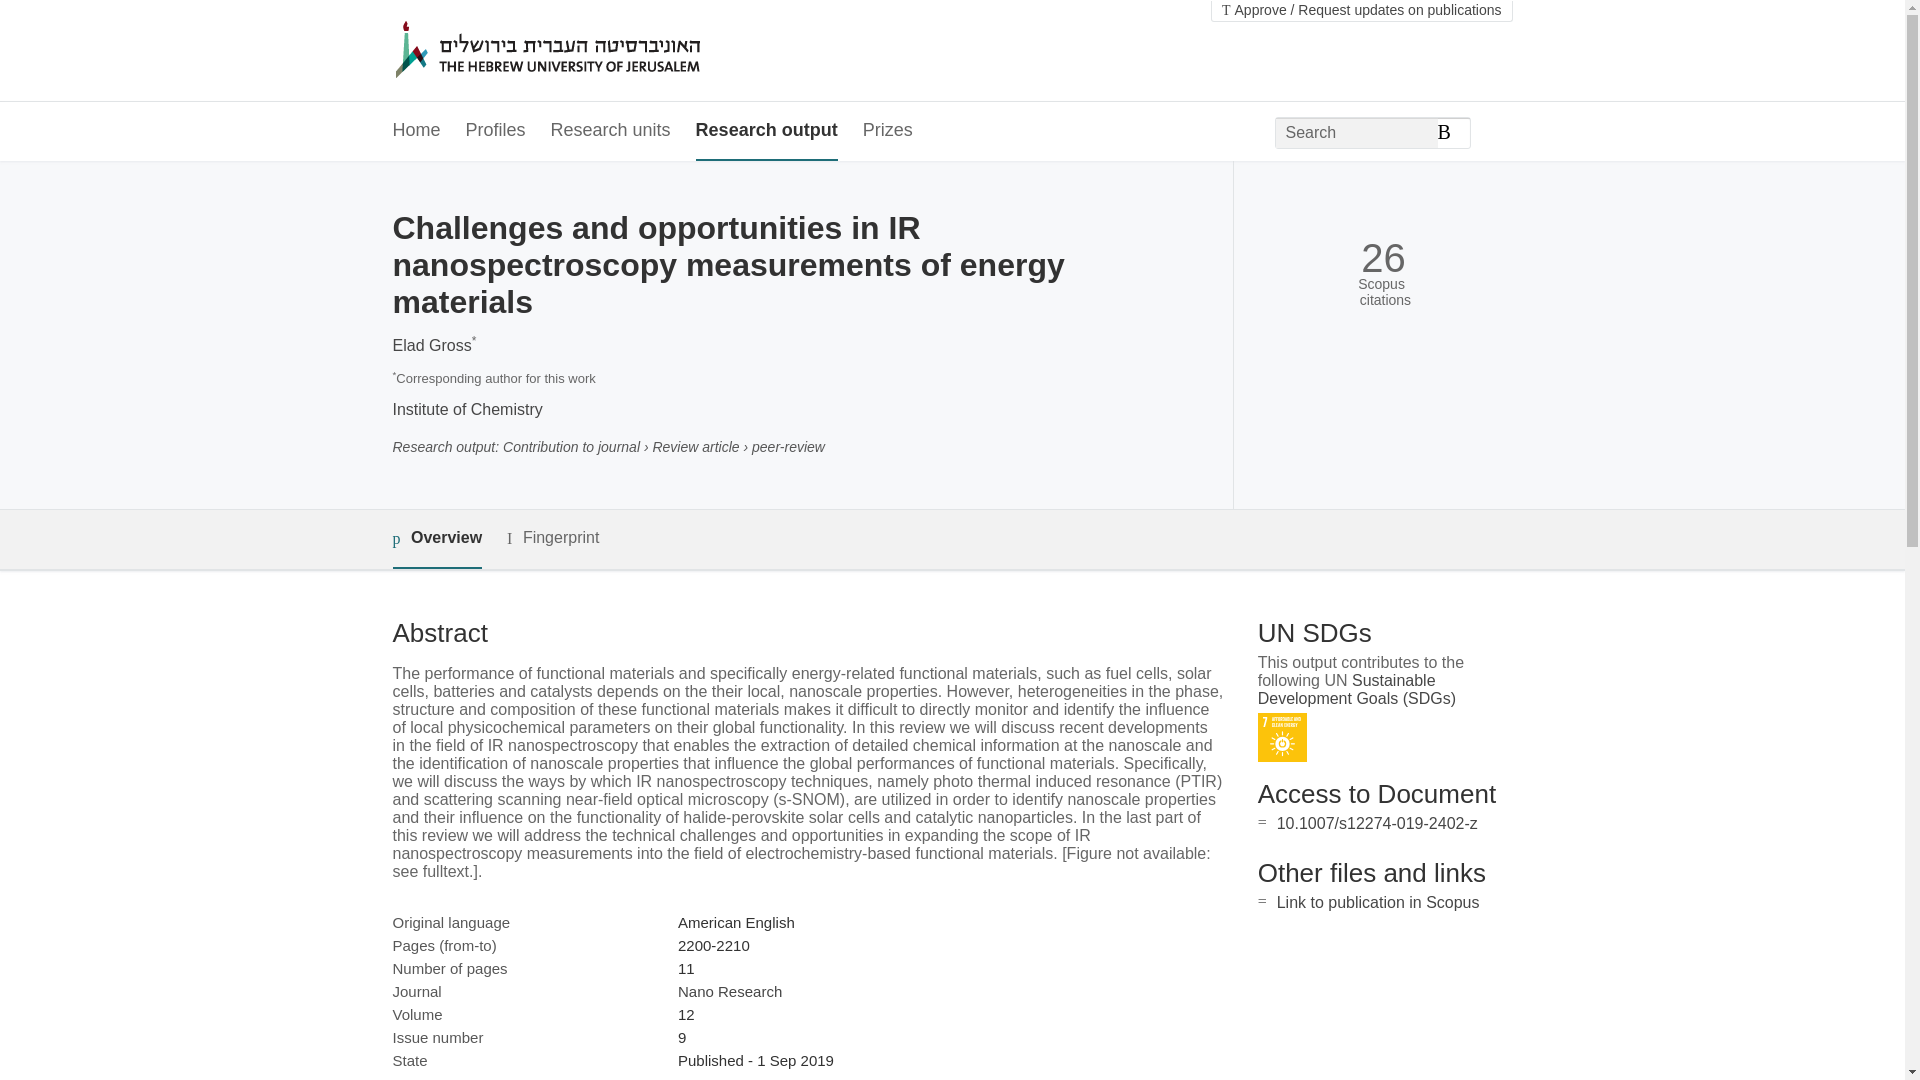 This screenshot has height=1080, width=1920. What do you see at coordinates (430, 345) in the screenshot?
I see `Elad Gross` at bounding box center [430, 345].